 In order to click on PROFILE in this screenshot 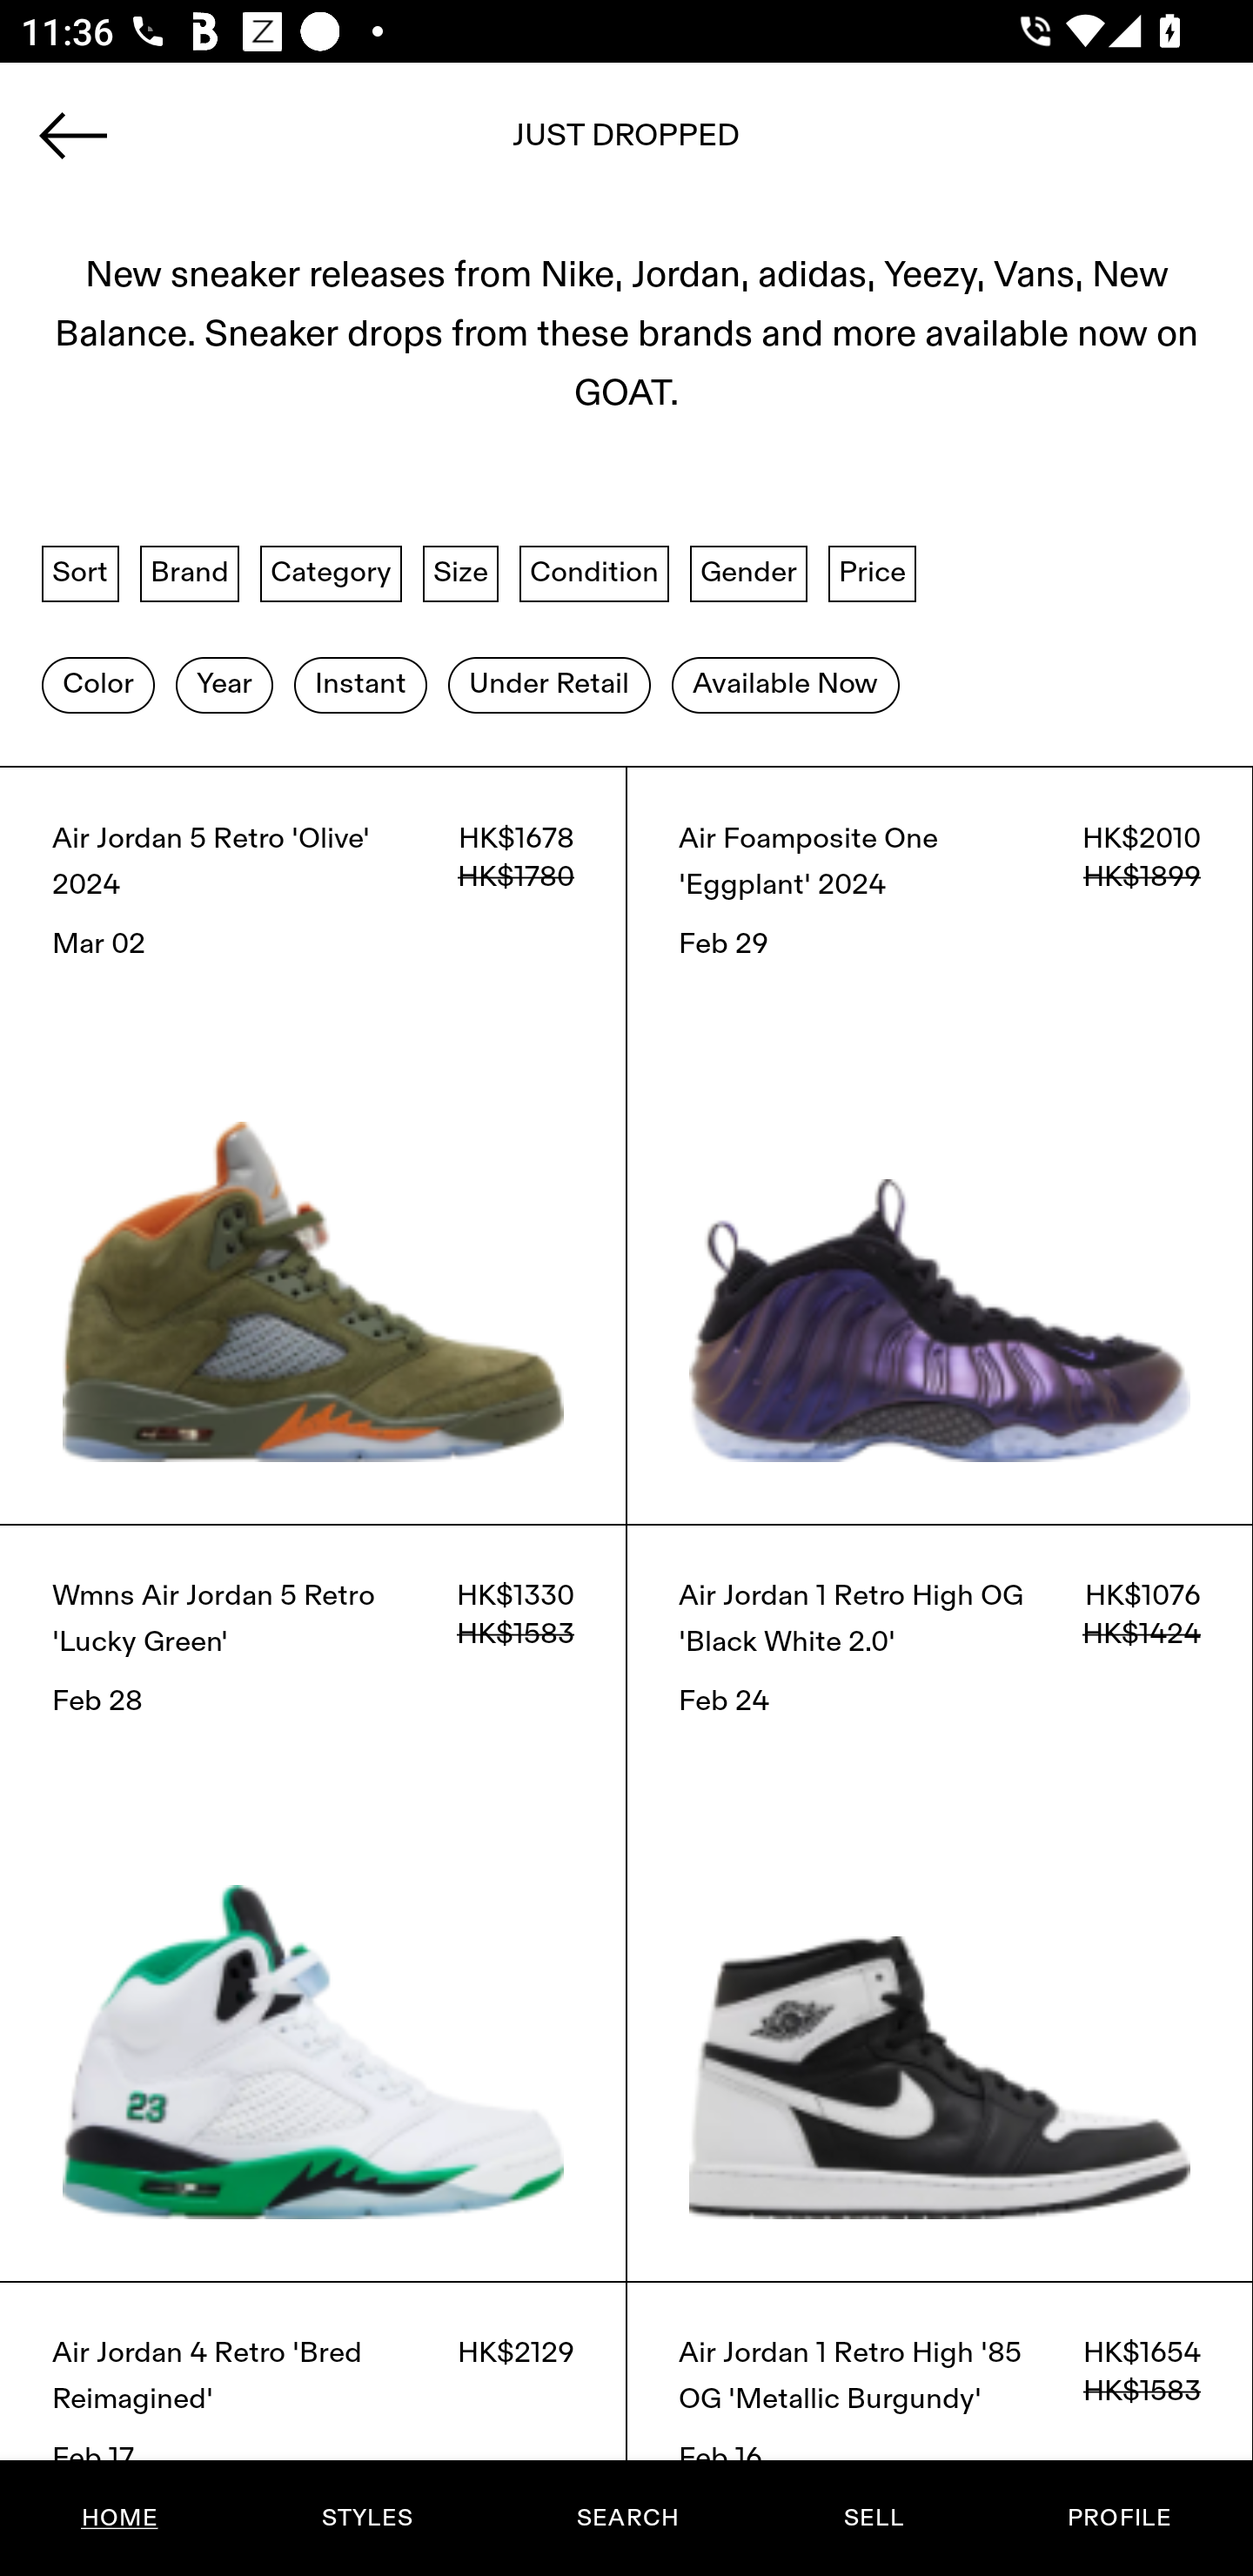, I will do `click(1119, 2518)`.